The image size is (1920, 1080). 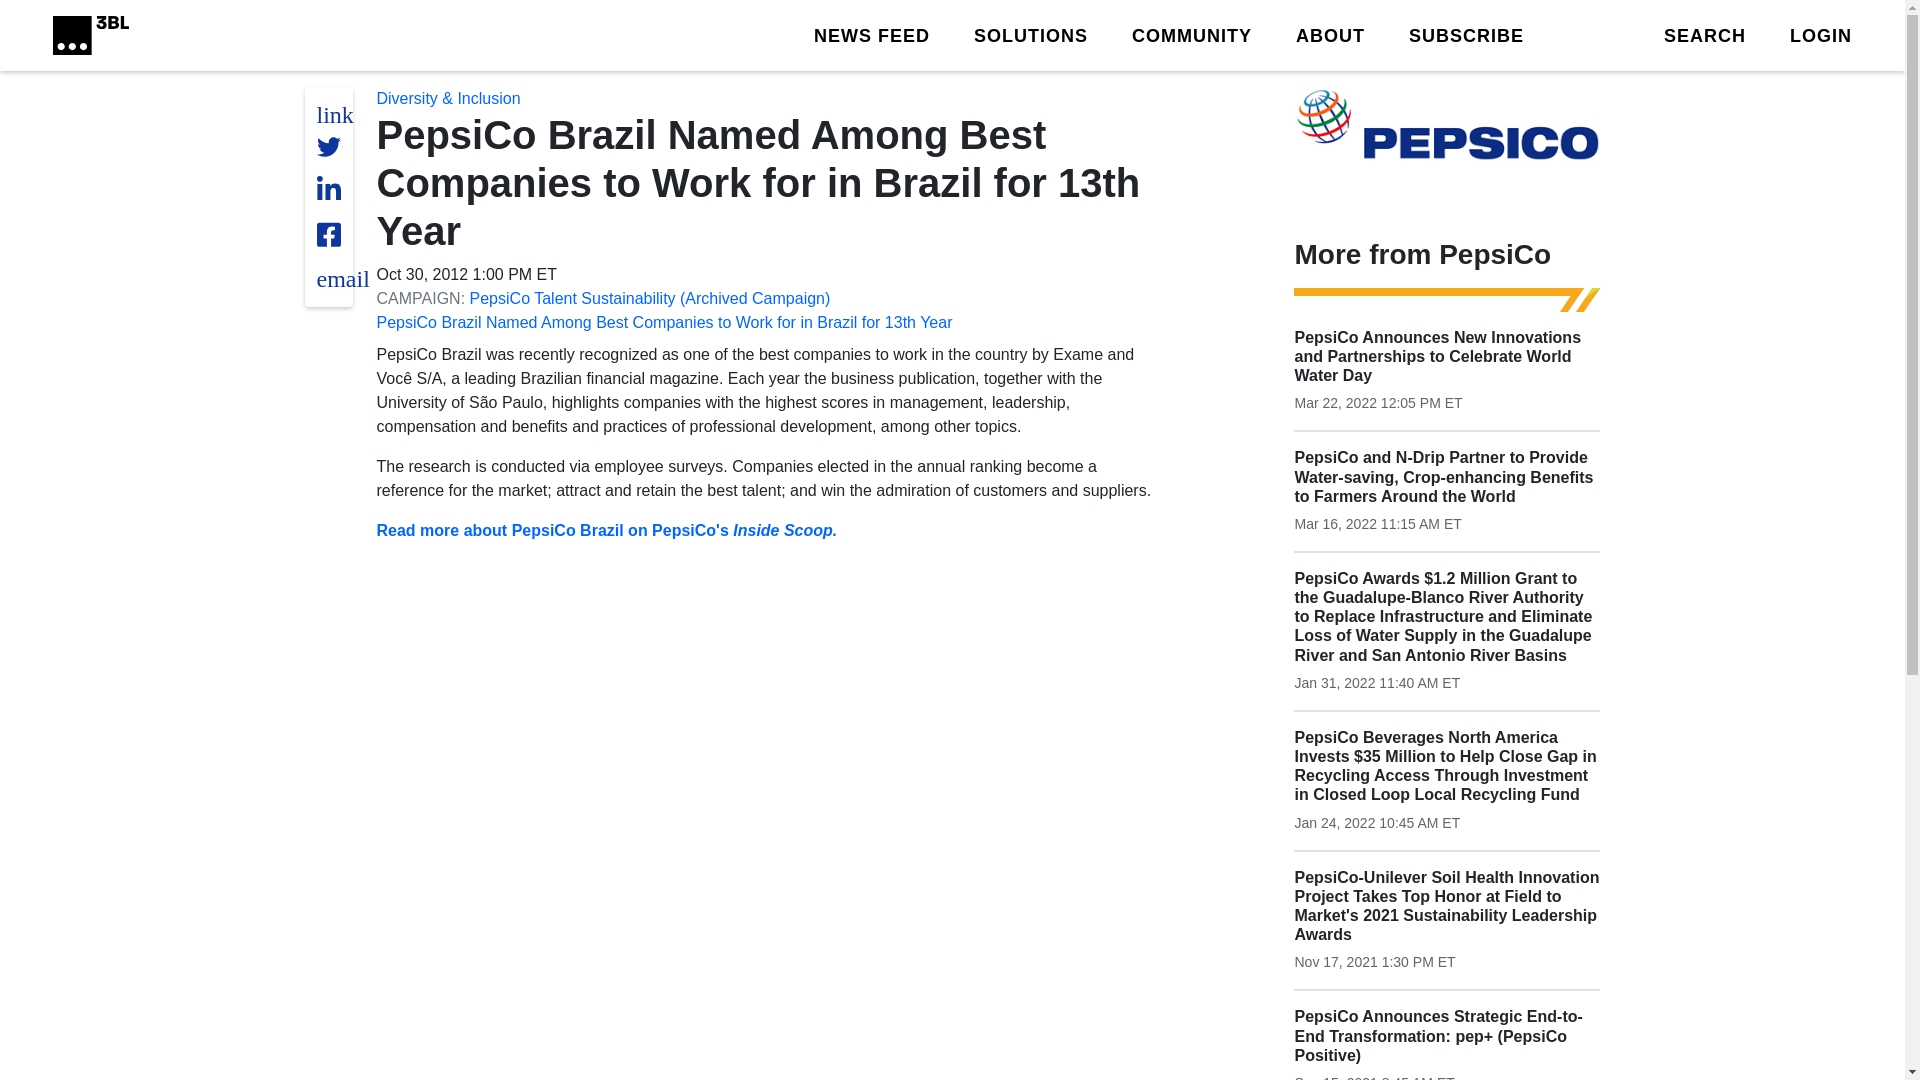 What do you see at coordinates (1030, 34) in the screenshot?
I see `SOLUTIONS` at bounding box center [1030, 34].